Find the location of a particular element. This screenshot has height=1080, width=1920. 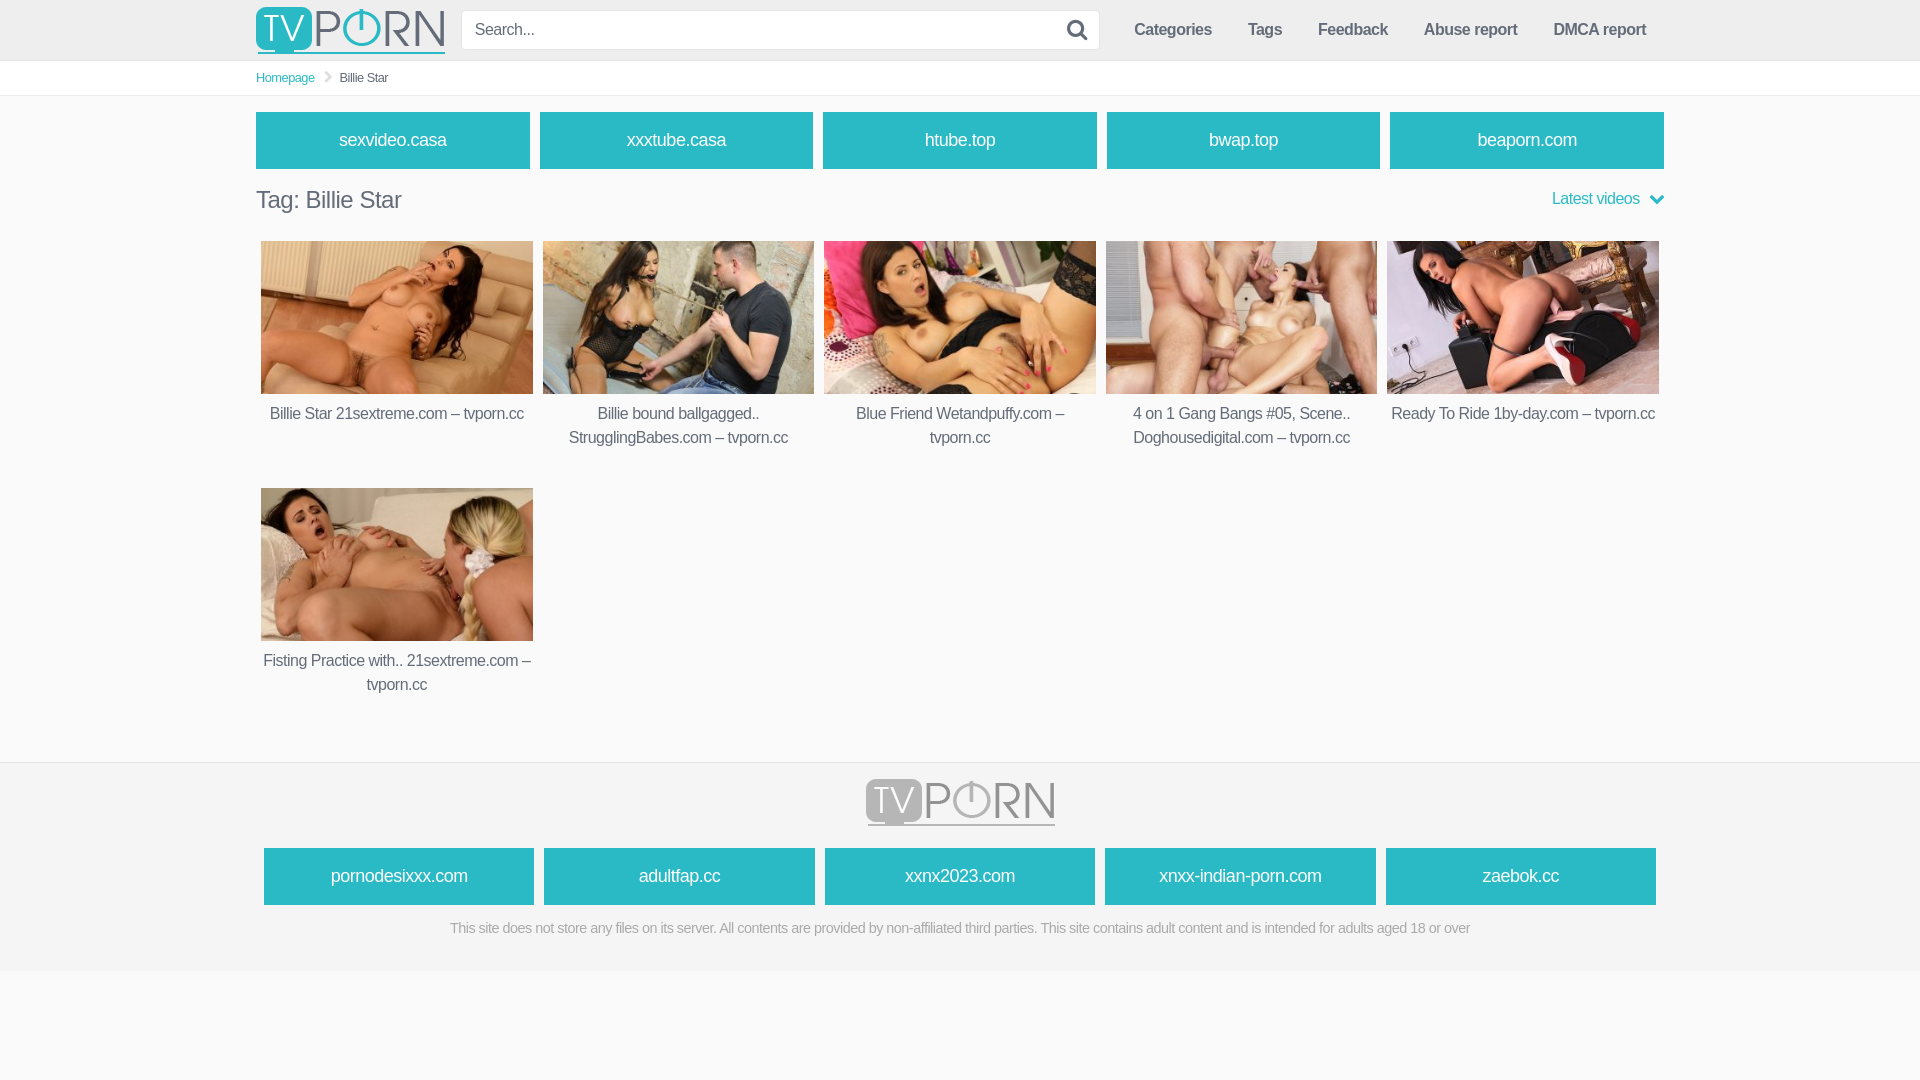

bwap.top is located at coordinates (1244, 140).